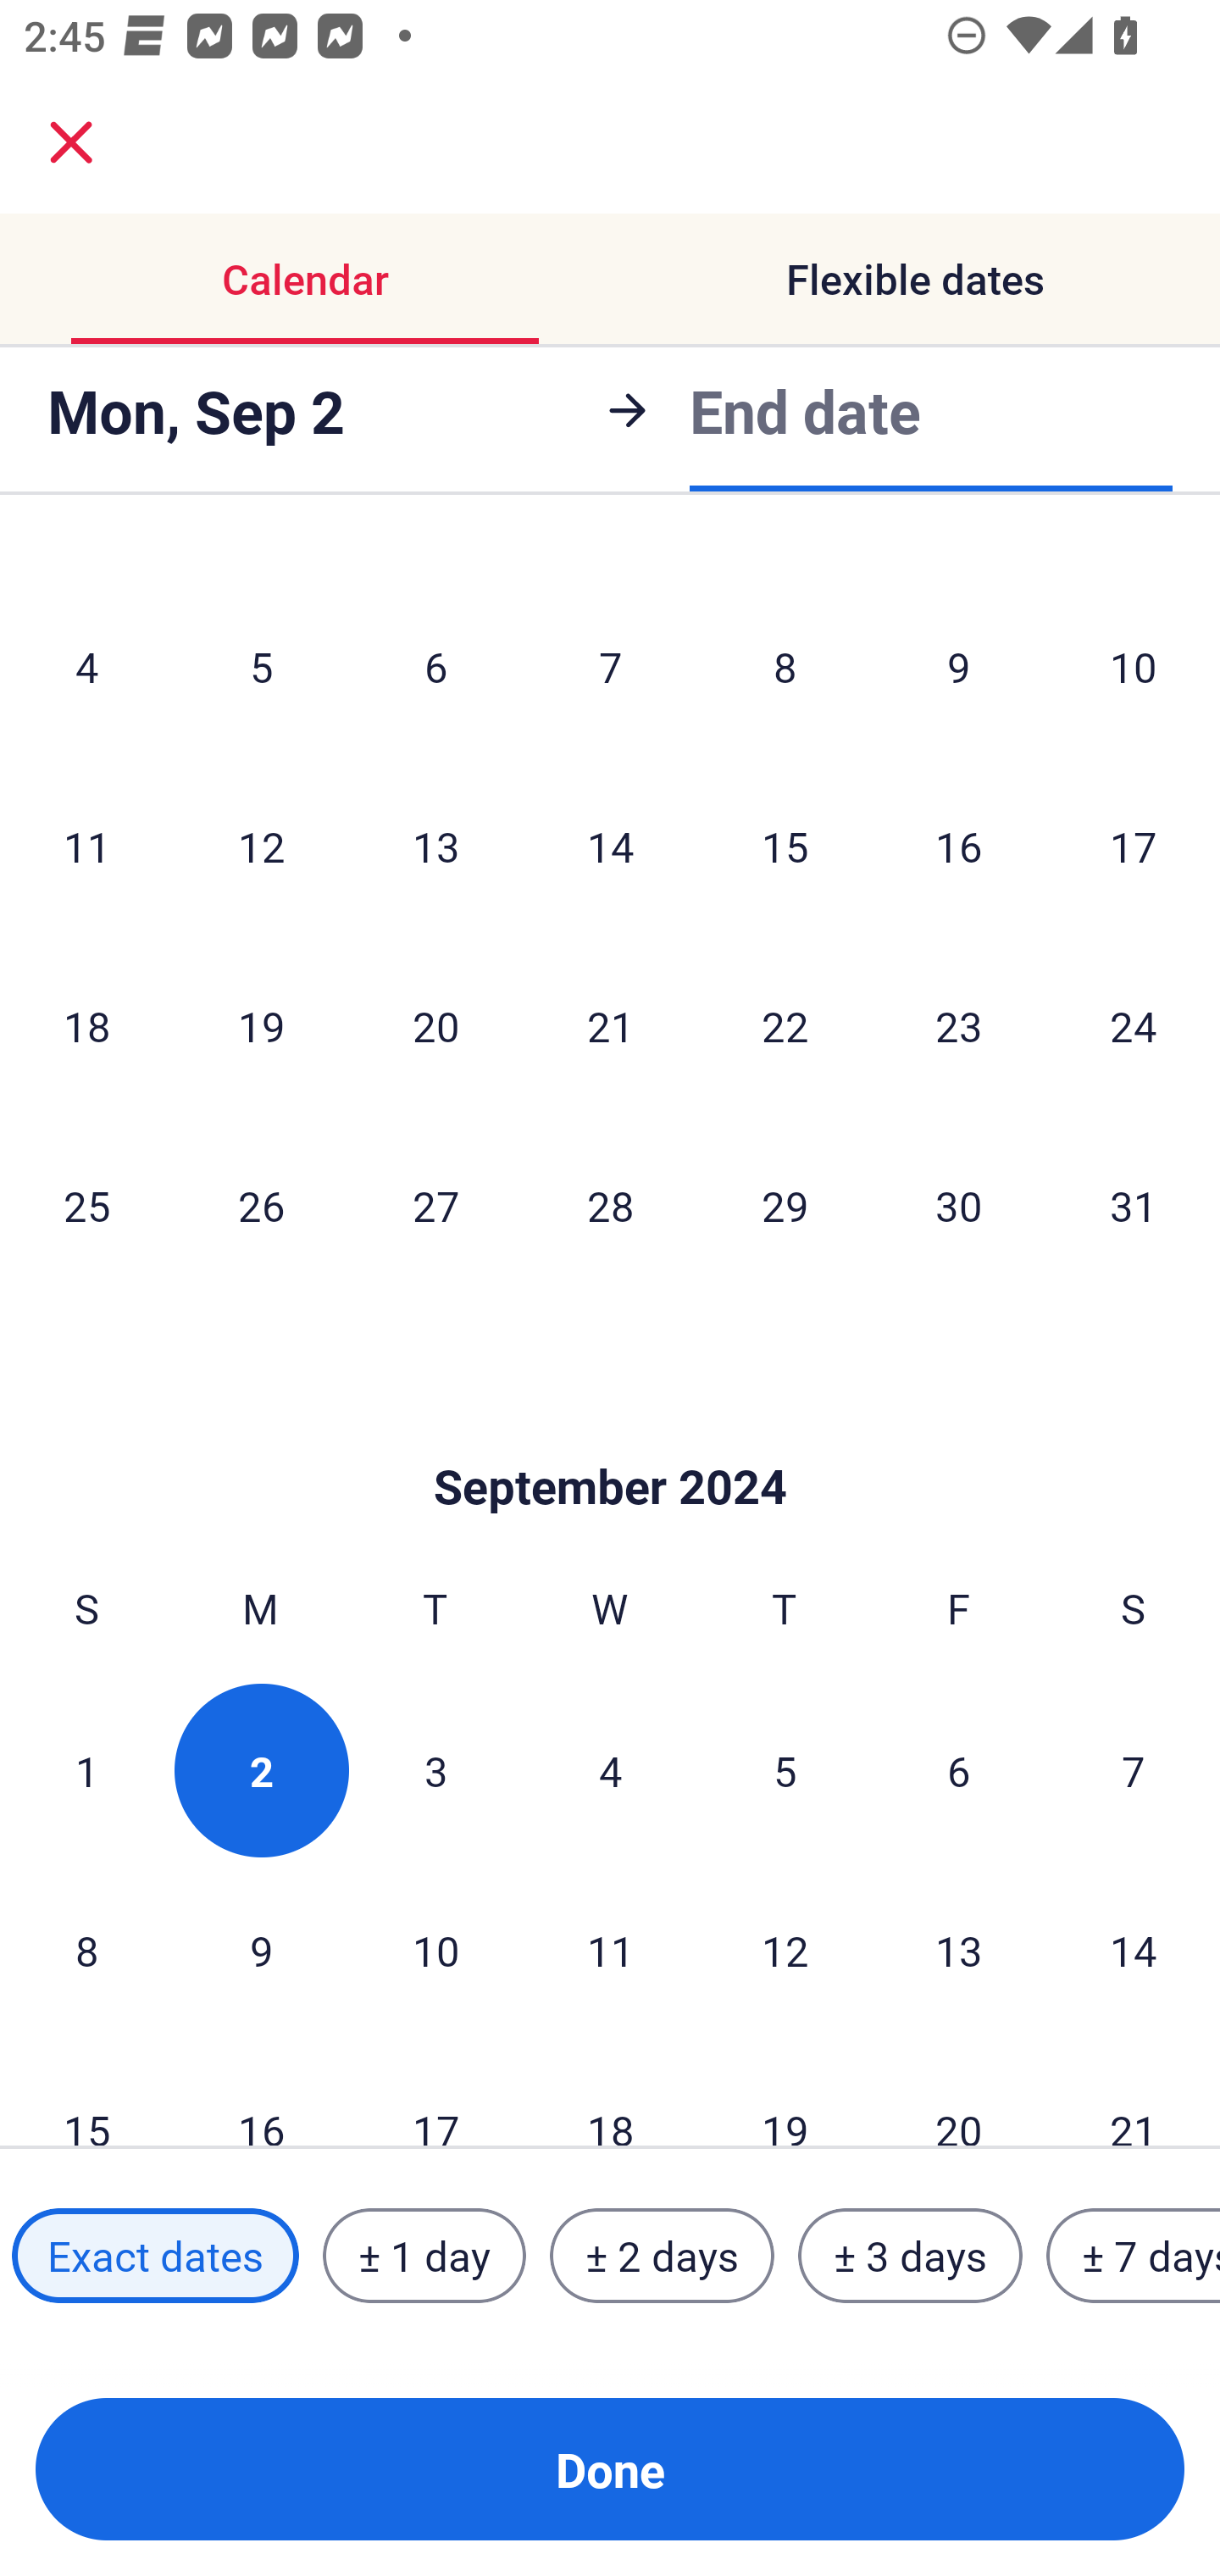 The width and height of the screenshot is (1220, 2576). What do you see at coordinates (910, 2255) in the screenshot?
I see `± 3 days` at bounding box center [910, 2255].